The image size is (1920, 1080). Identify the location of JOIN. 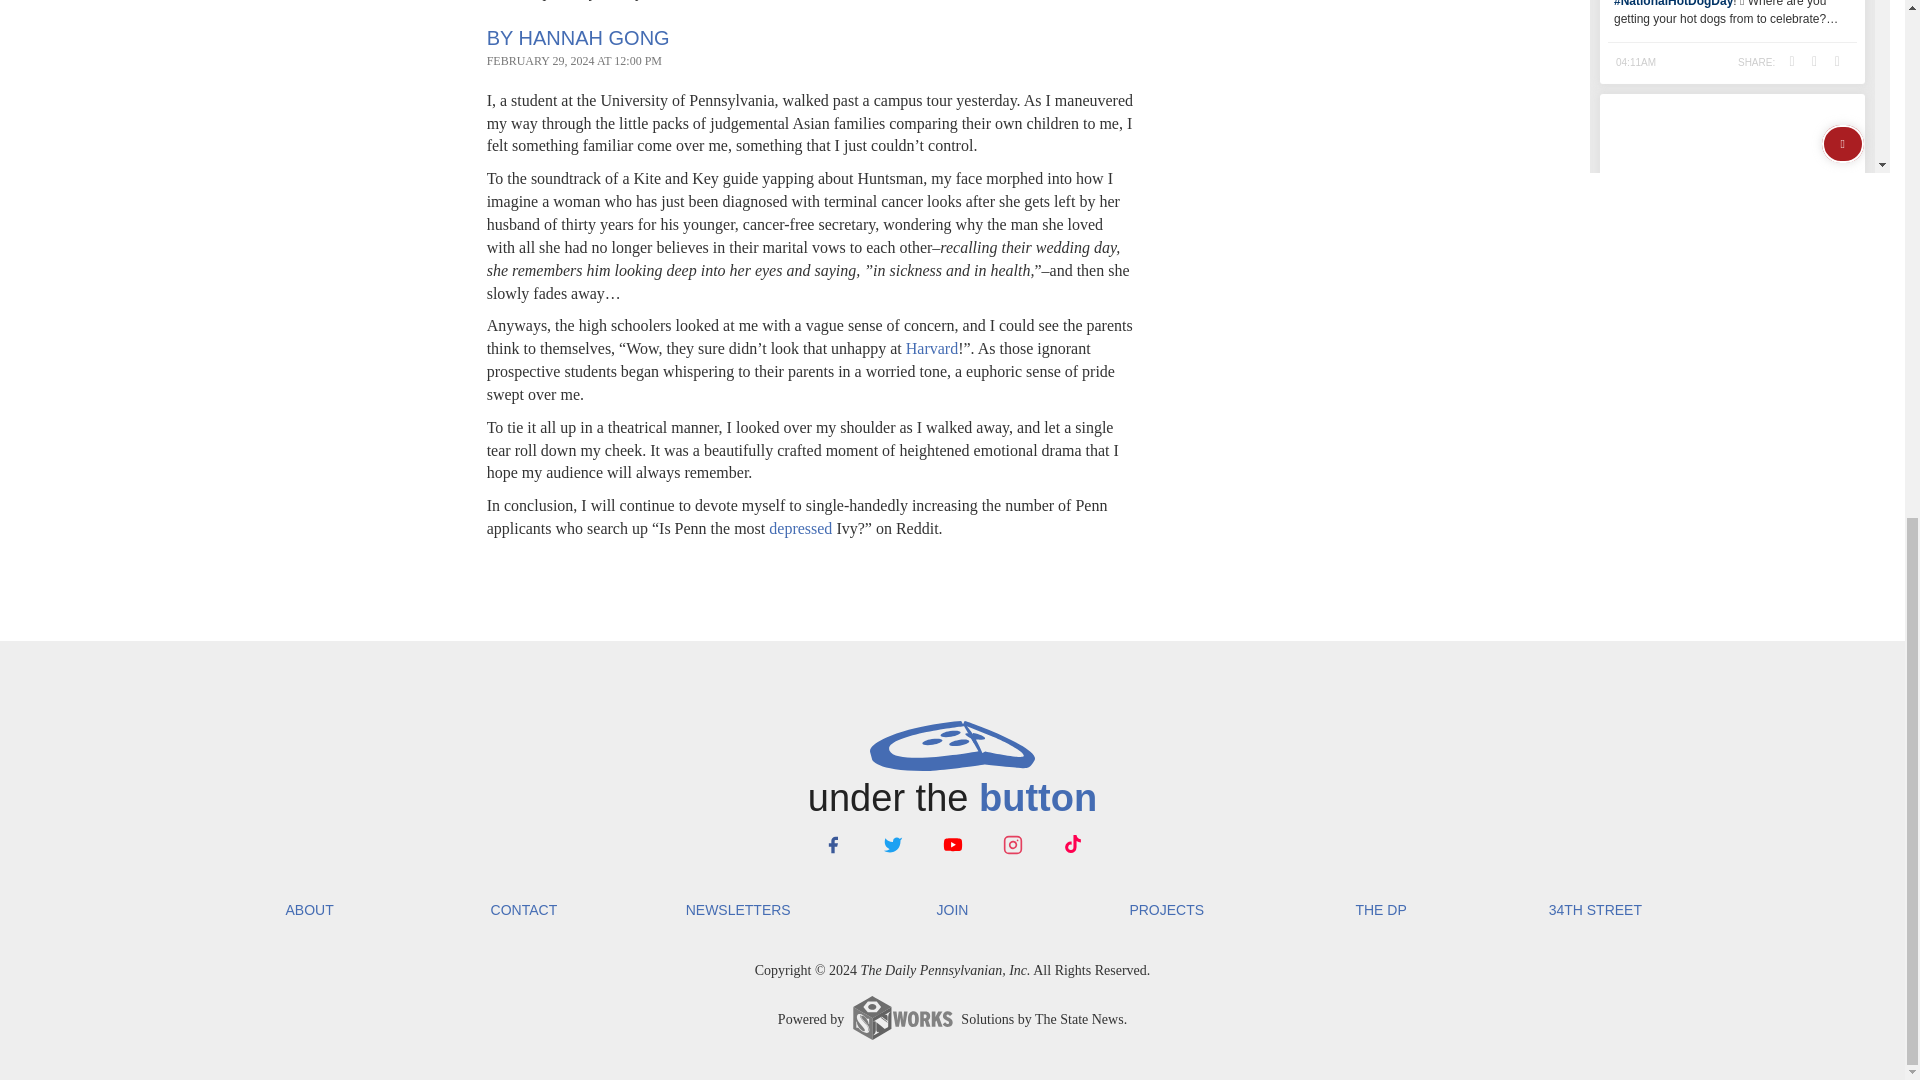
(952, 910).